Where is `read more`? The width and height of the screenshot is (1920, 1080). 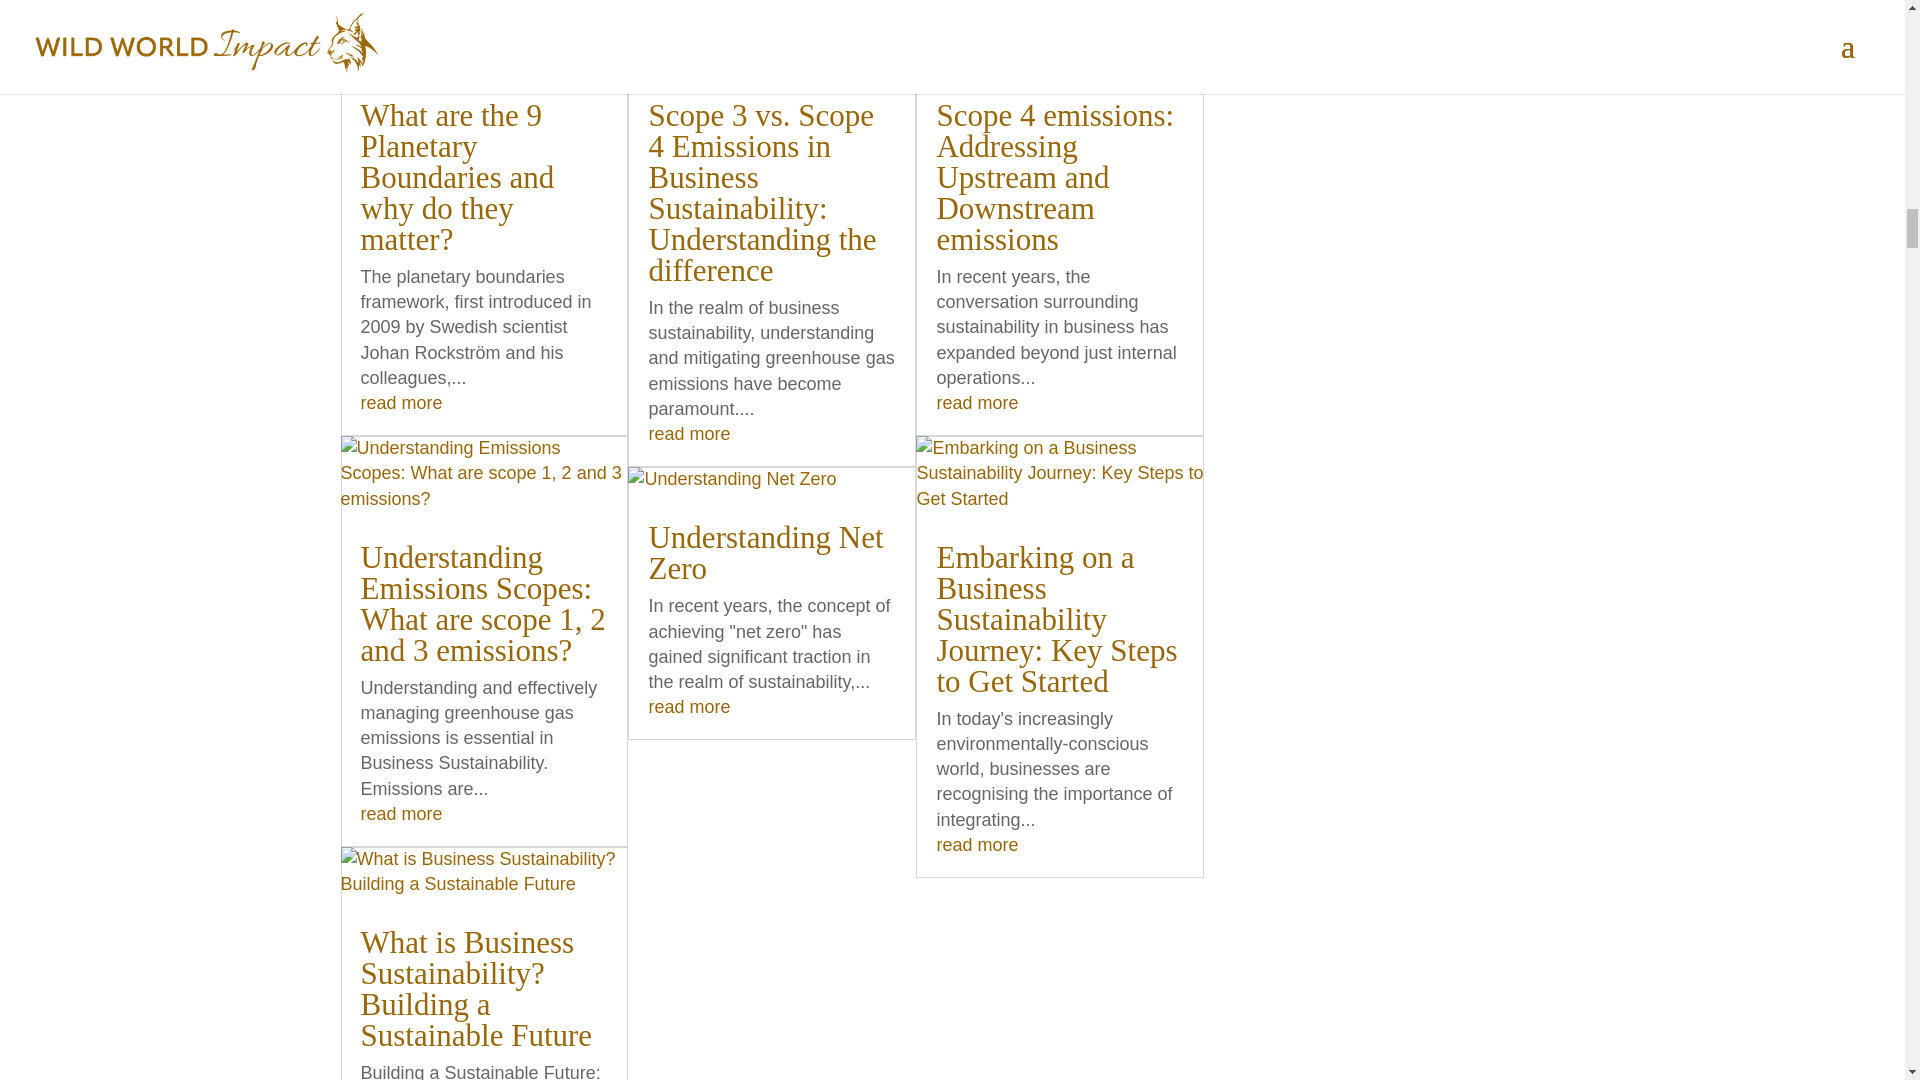
read more is located at coordinates (976, 402).